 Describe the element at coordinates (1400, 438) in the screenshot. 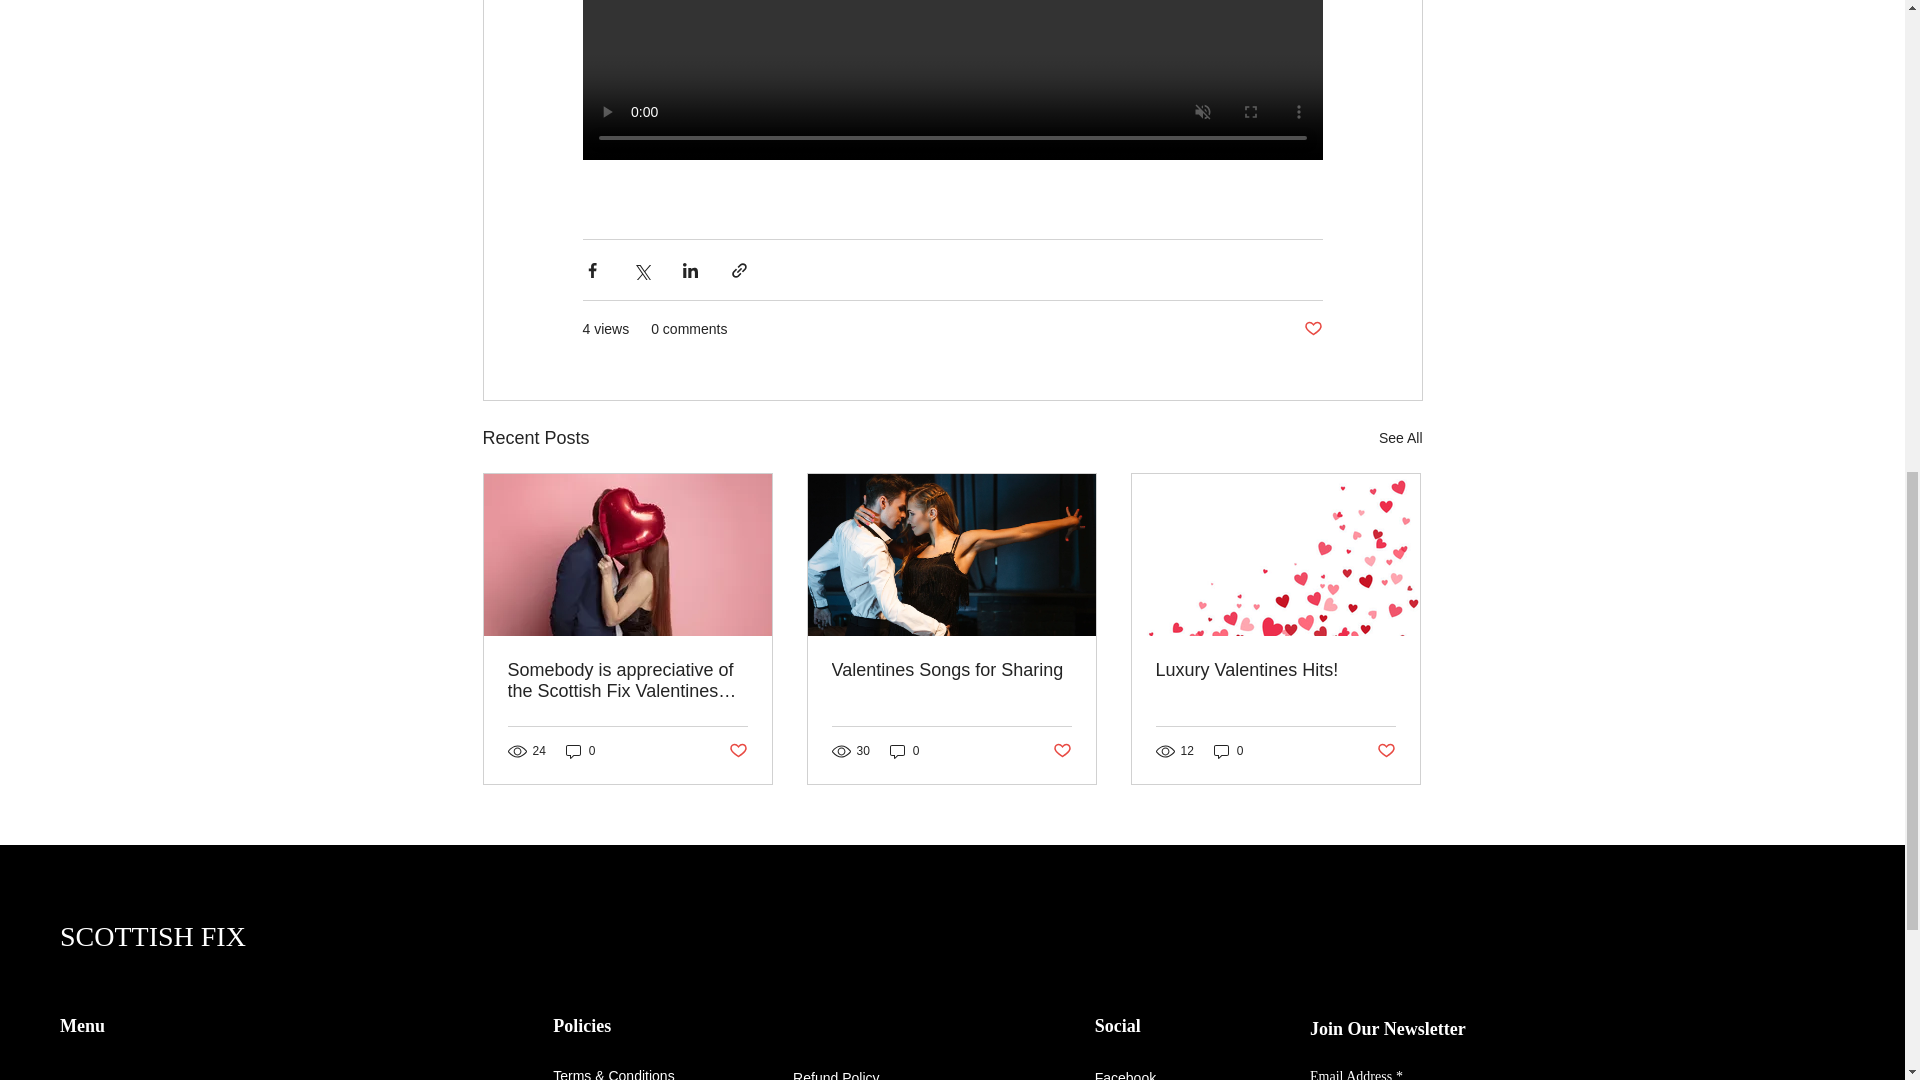

I see `See All` at that location.